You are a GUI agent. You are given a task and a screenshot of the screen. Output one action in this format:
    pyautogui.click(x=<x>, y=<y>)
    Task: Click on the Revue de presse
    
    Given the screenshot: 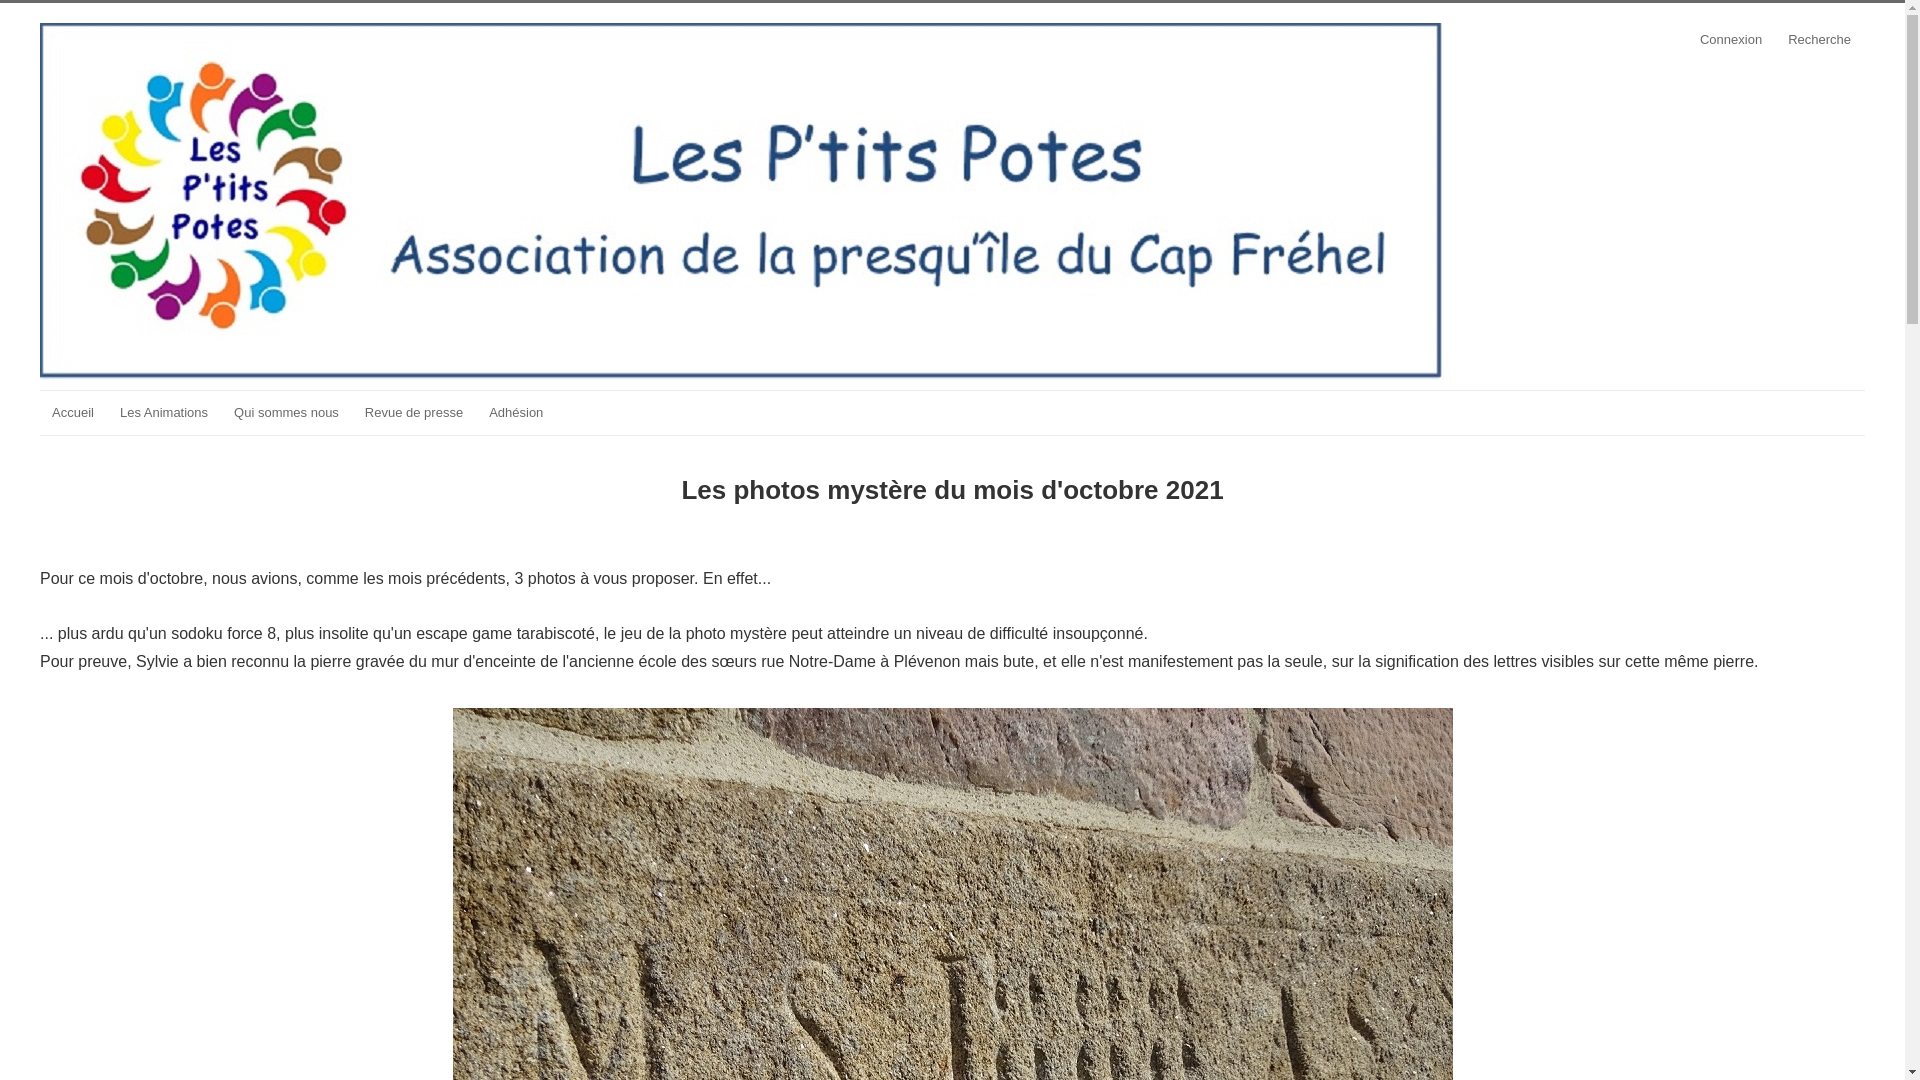 What is the action you would take?
    pyautogui.click(x=414, y=413)
    